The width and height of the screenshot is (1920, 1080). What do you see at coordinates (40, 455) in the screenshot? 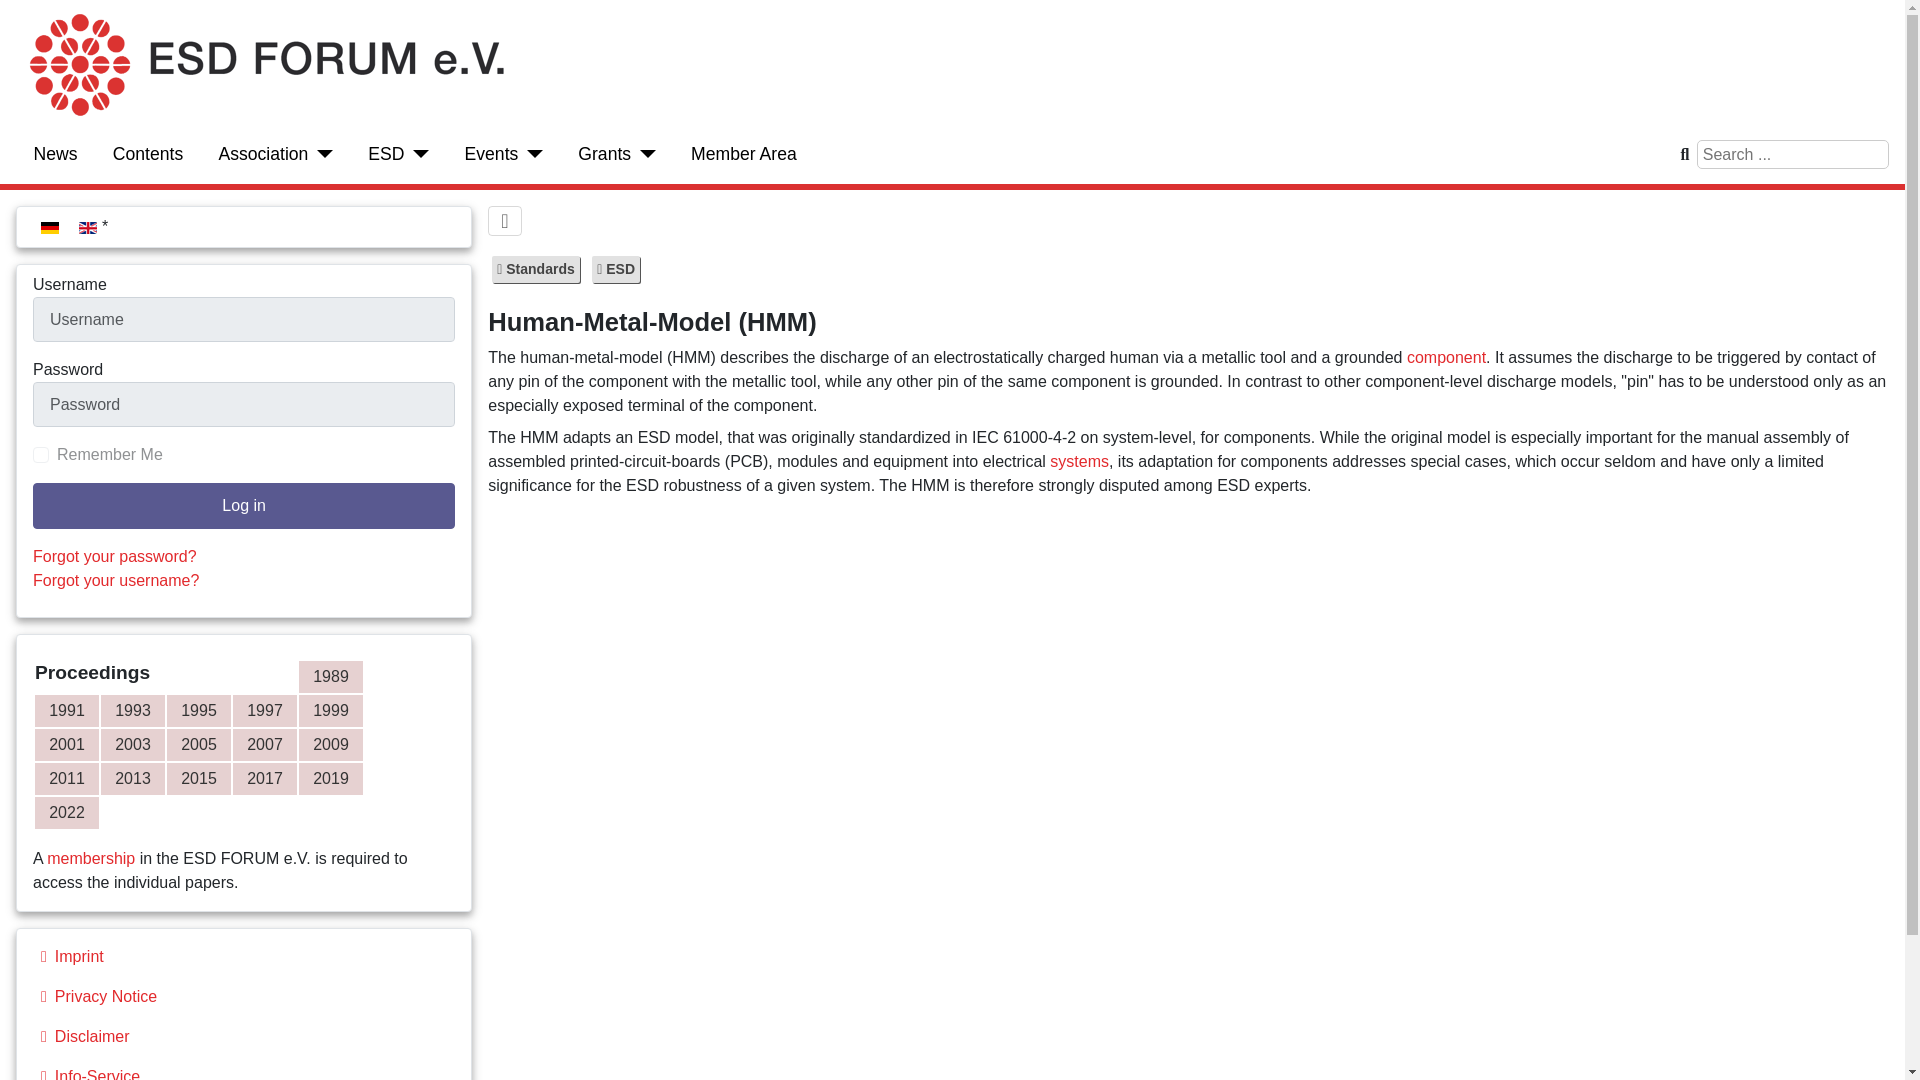
I see `yes` at bounding box center [40, 455].